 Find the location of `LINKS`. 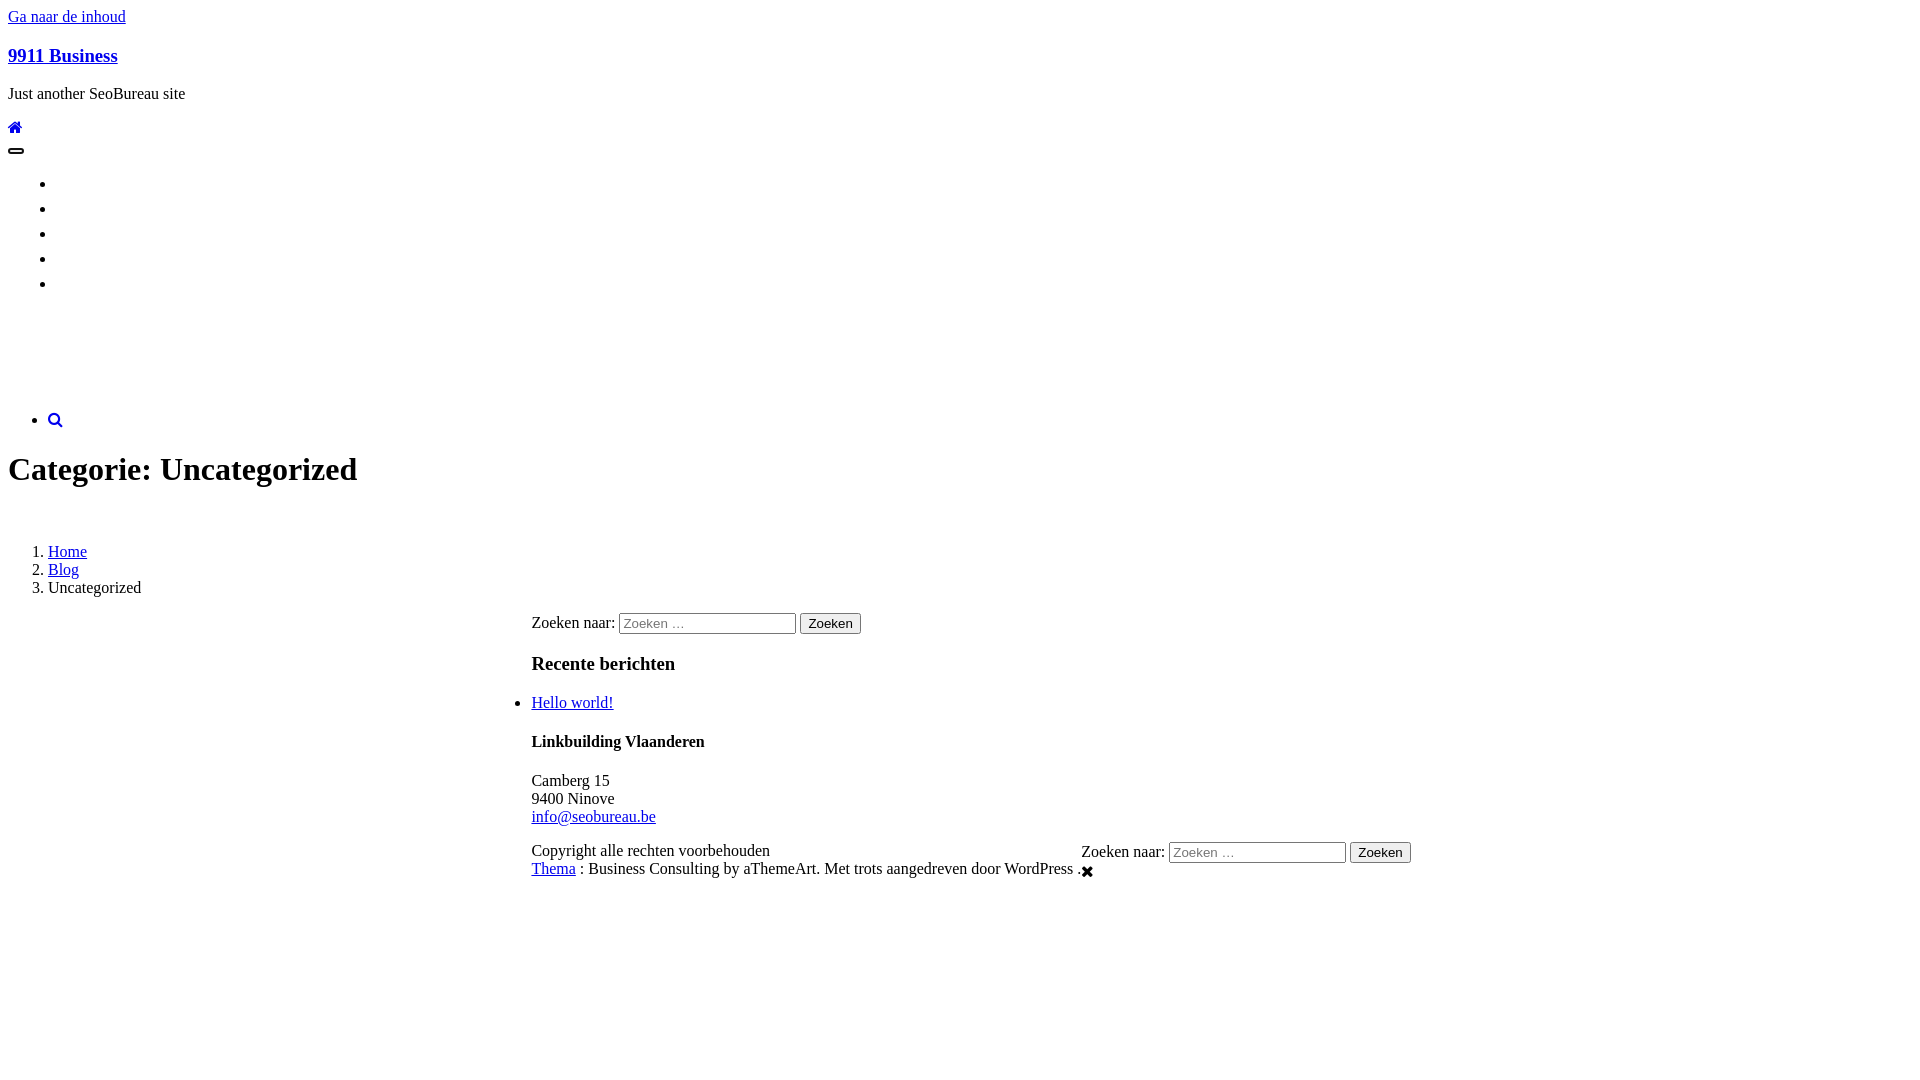

LINKS is located at coordinates (91, 258).